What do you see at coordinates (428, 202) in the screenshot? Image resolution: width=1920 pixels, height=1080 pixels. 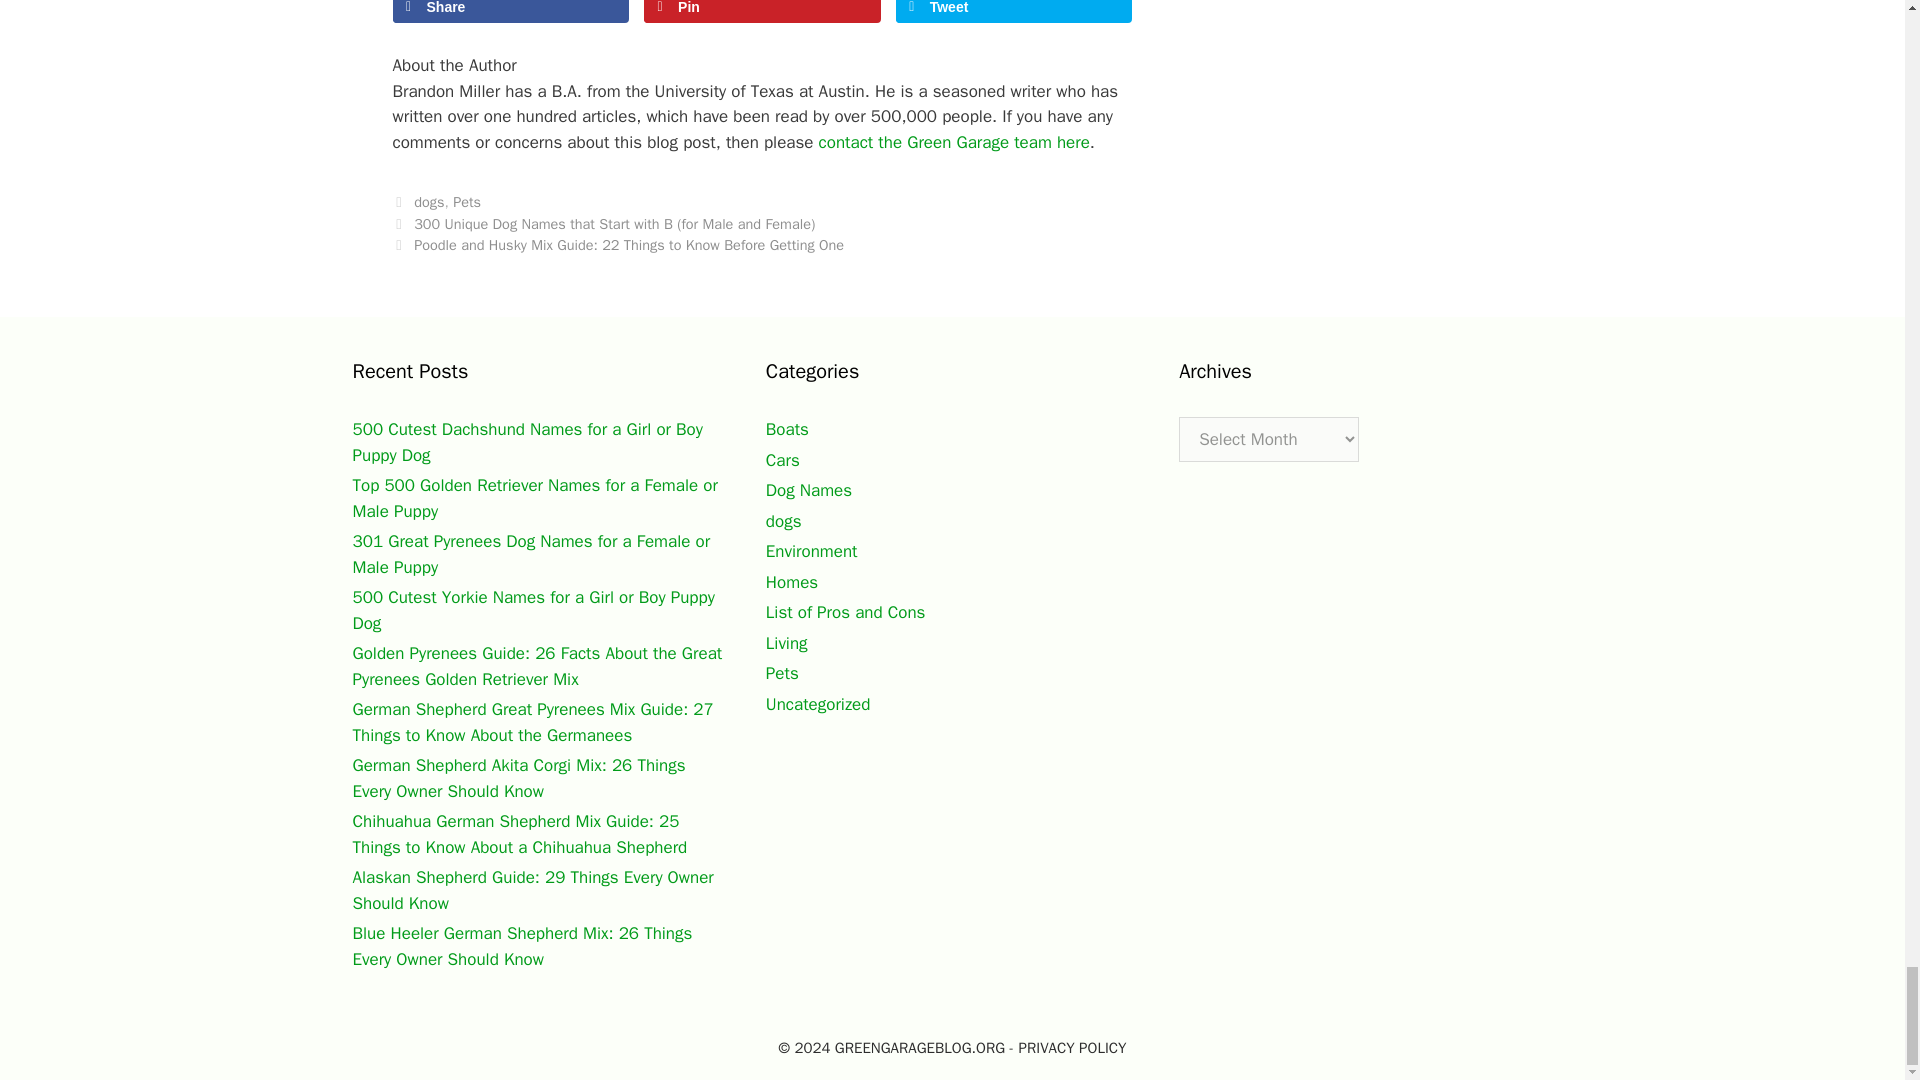 I see `dogs` at bounding box center [428, 202].